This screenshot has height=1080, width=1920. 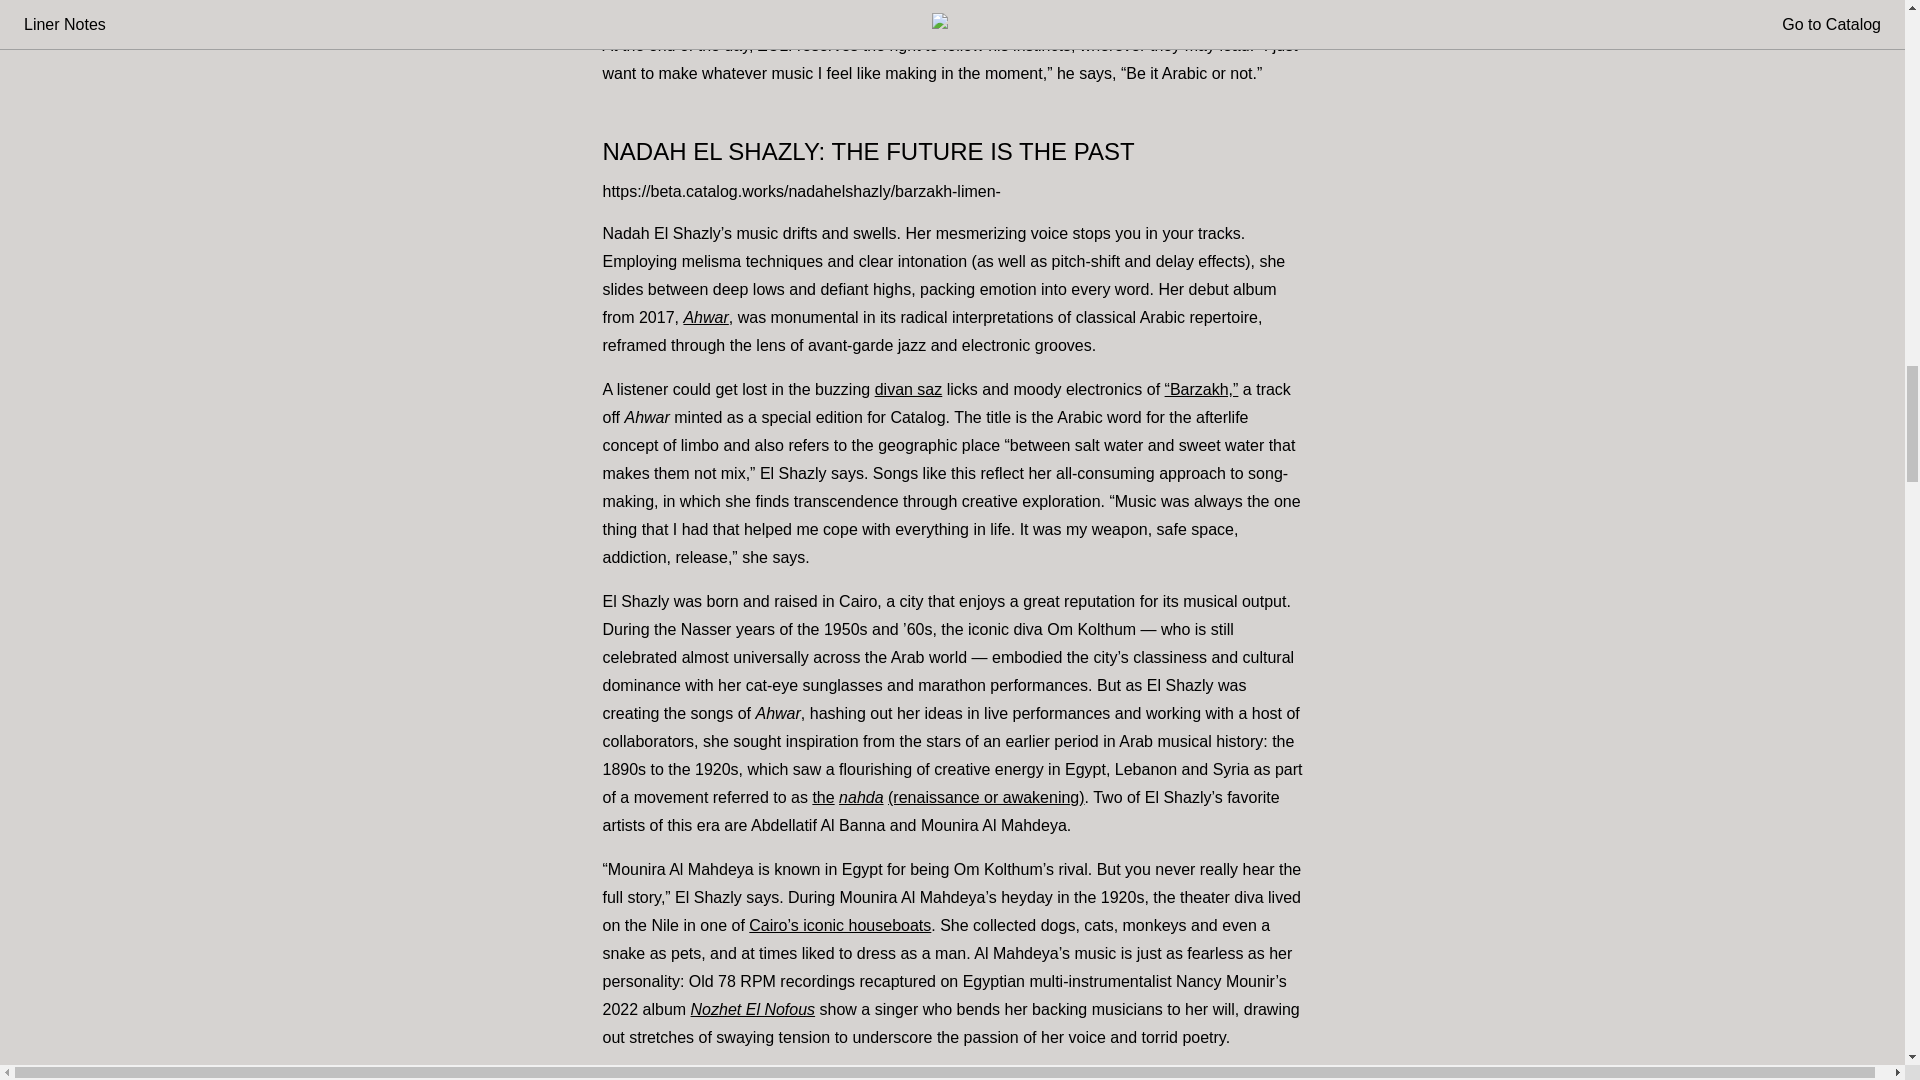 I want to click on divan saz, so click(x=908, y=390).